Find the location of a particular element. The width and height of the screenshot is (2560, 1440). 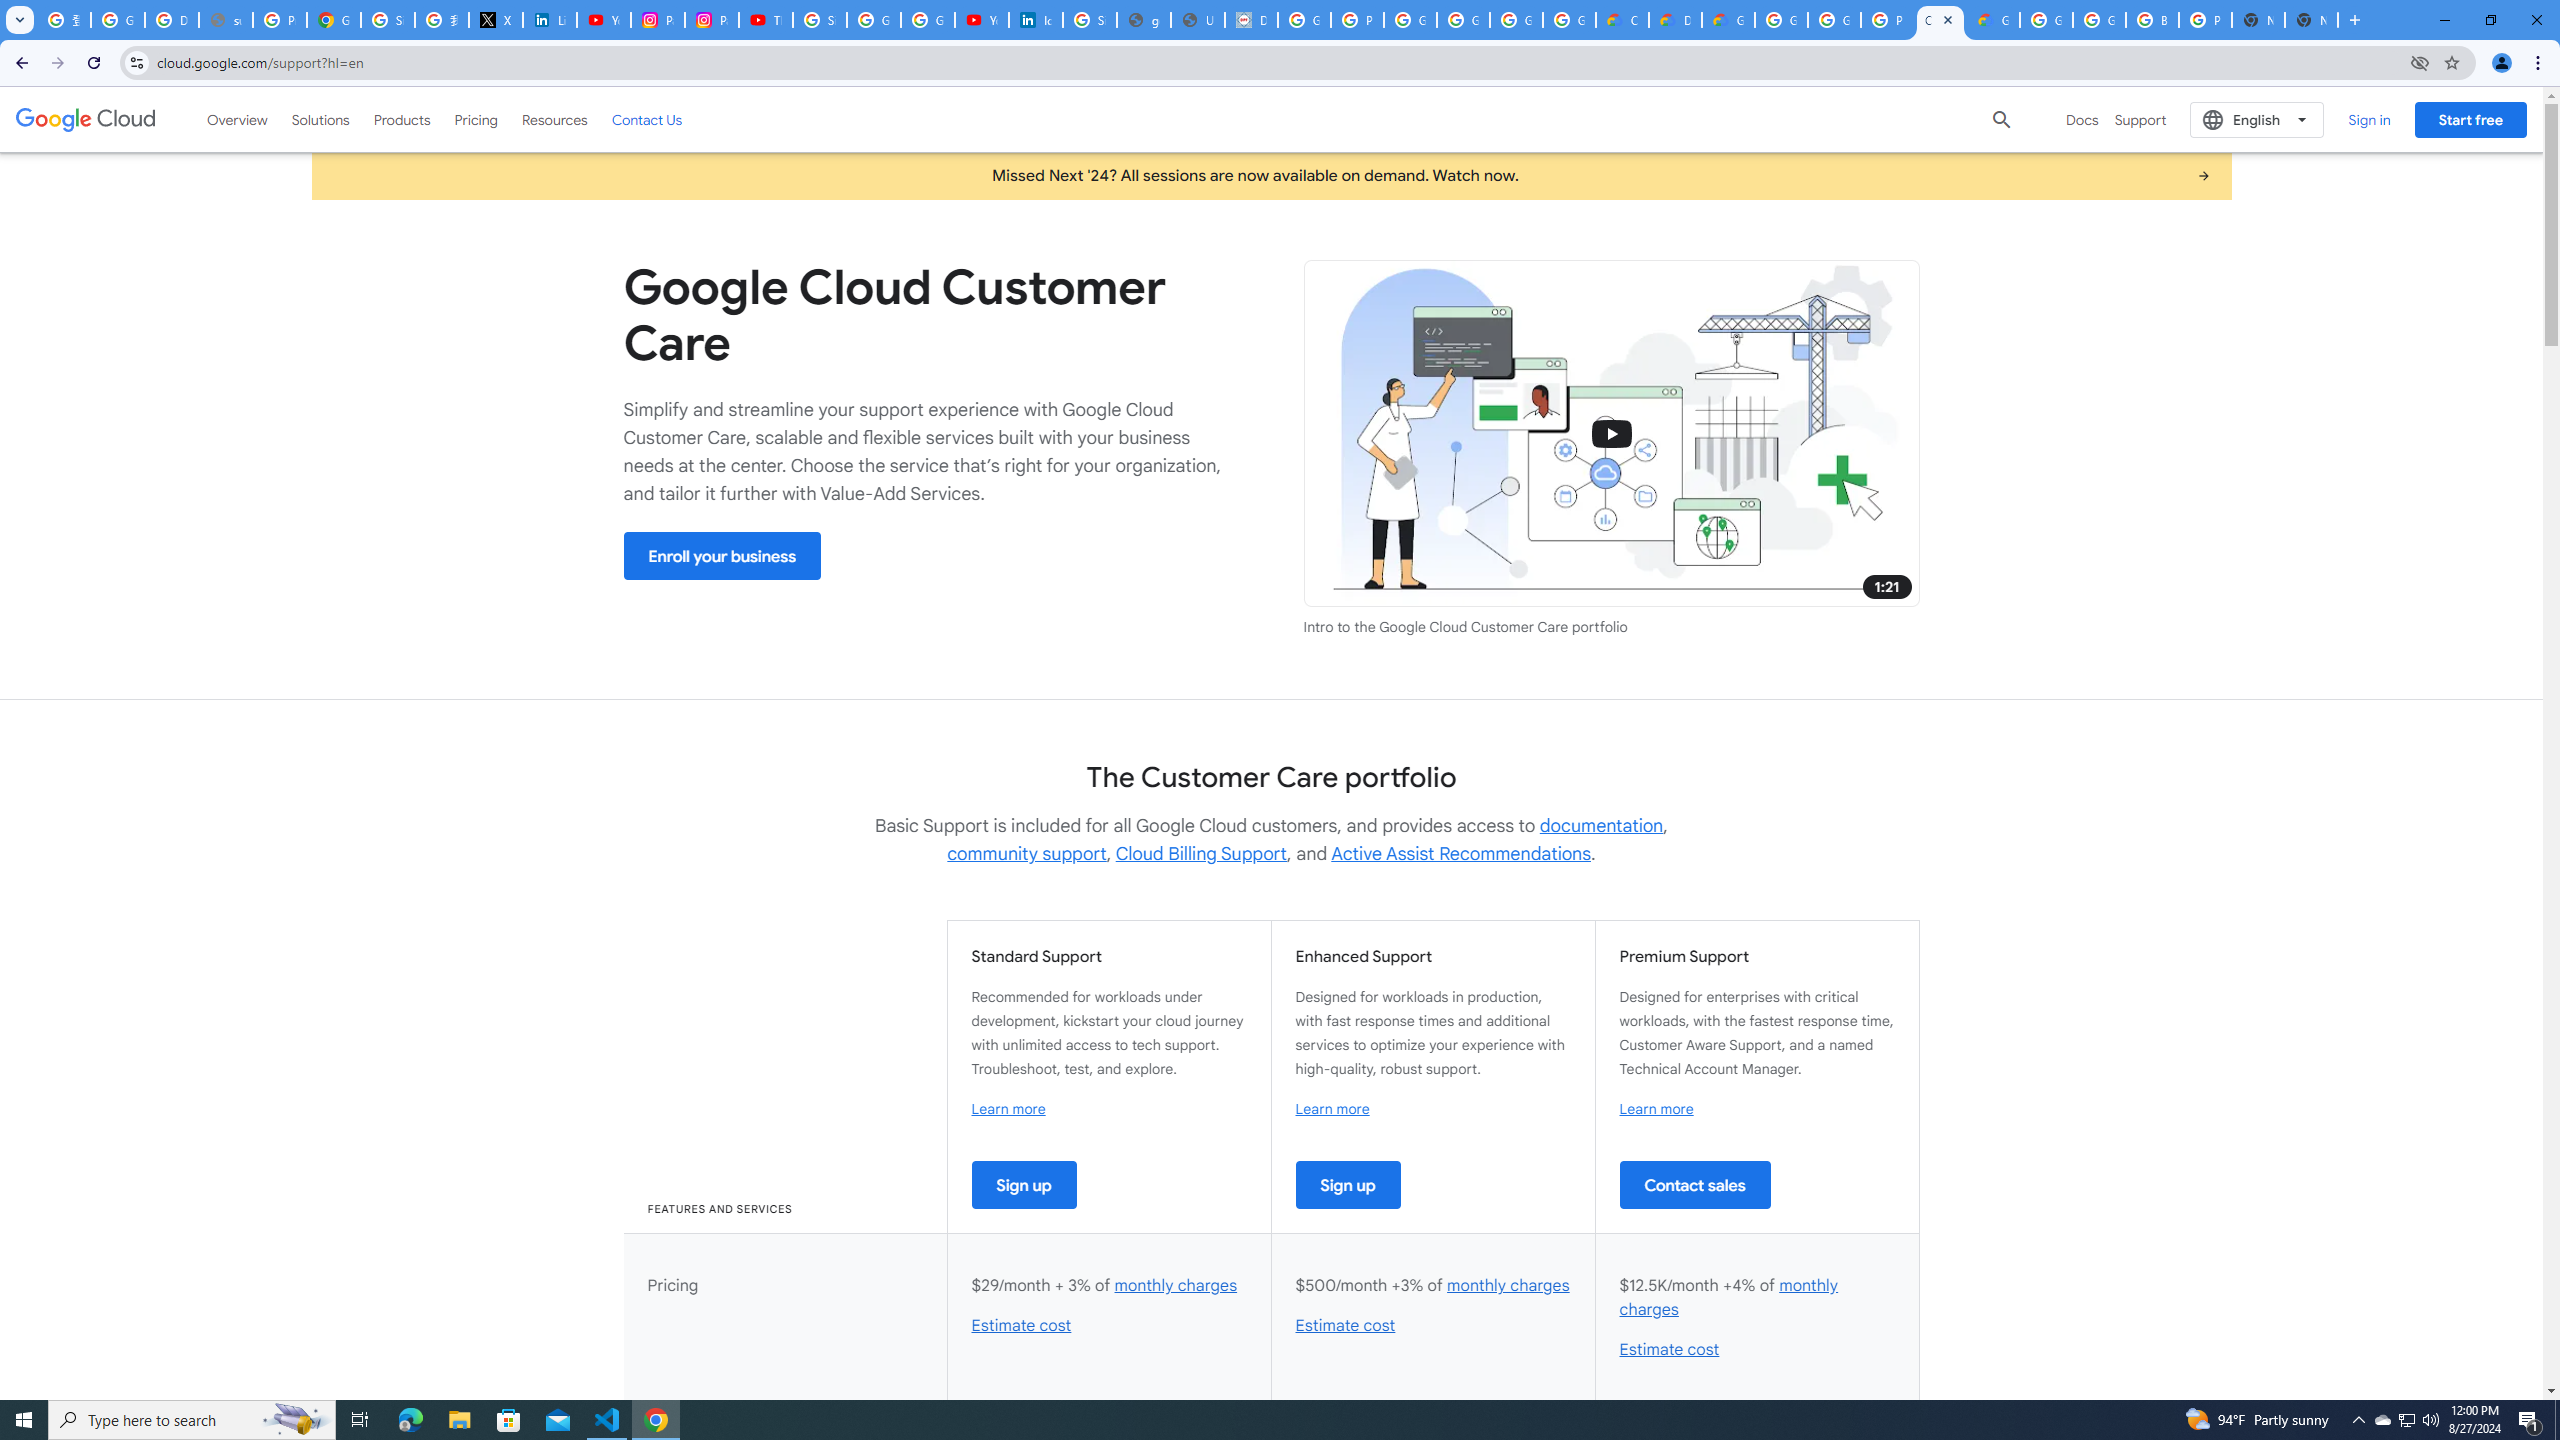

Sign in - Google Accounts is located at coordinates (819, 20).